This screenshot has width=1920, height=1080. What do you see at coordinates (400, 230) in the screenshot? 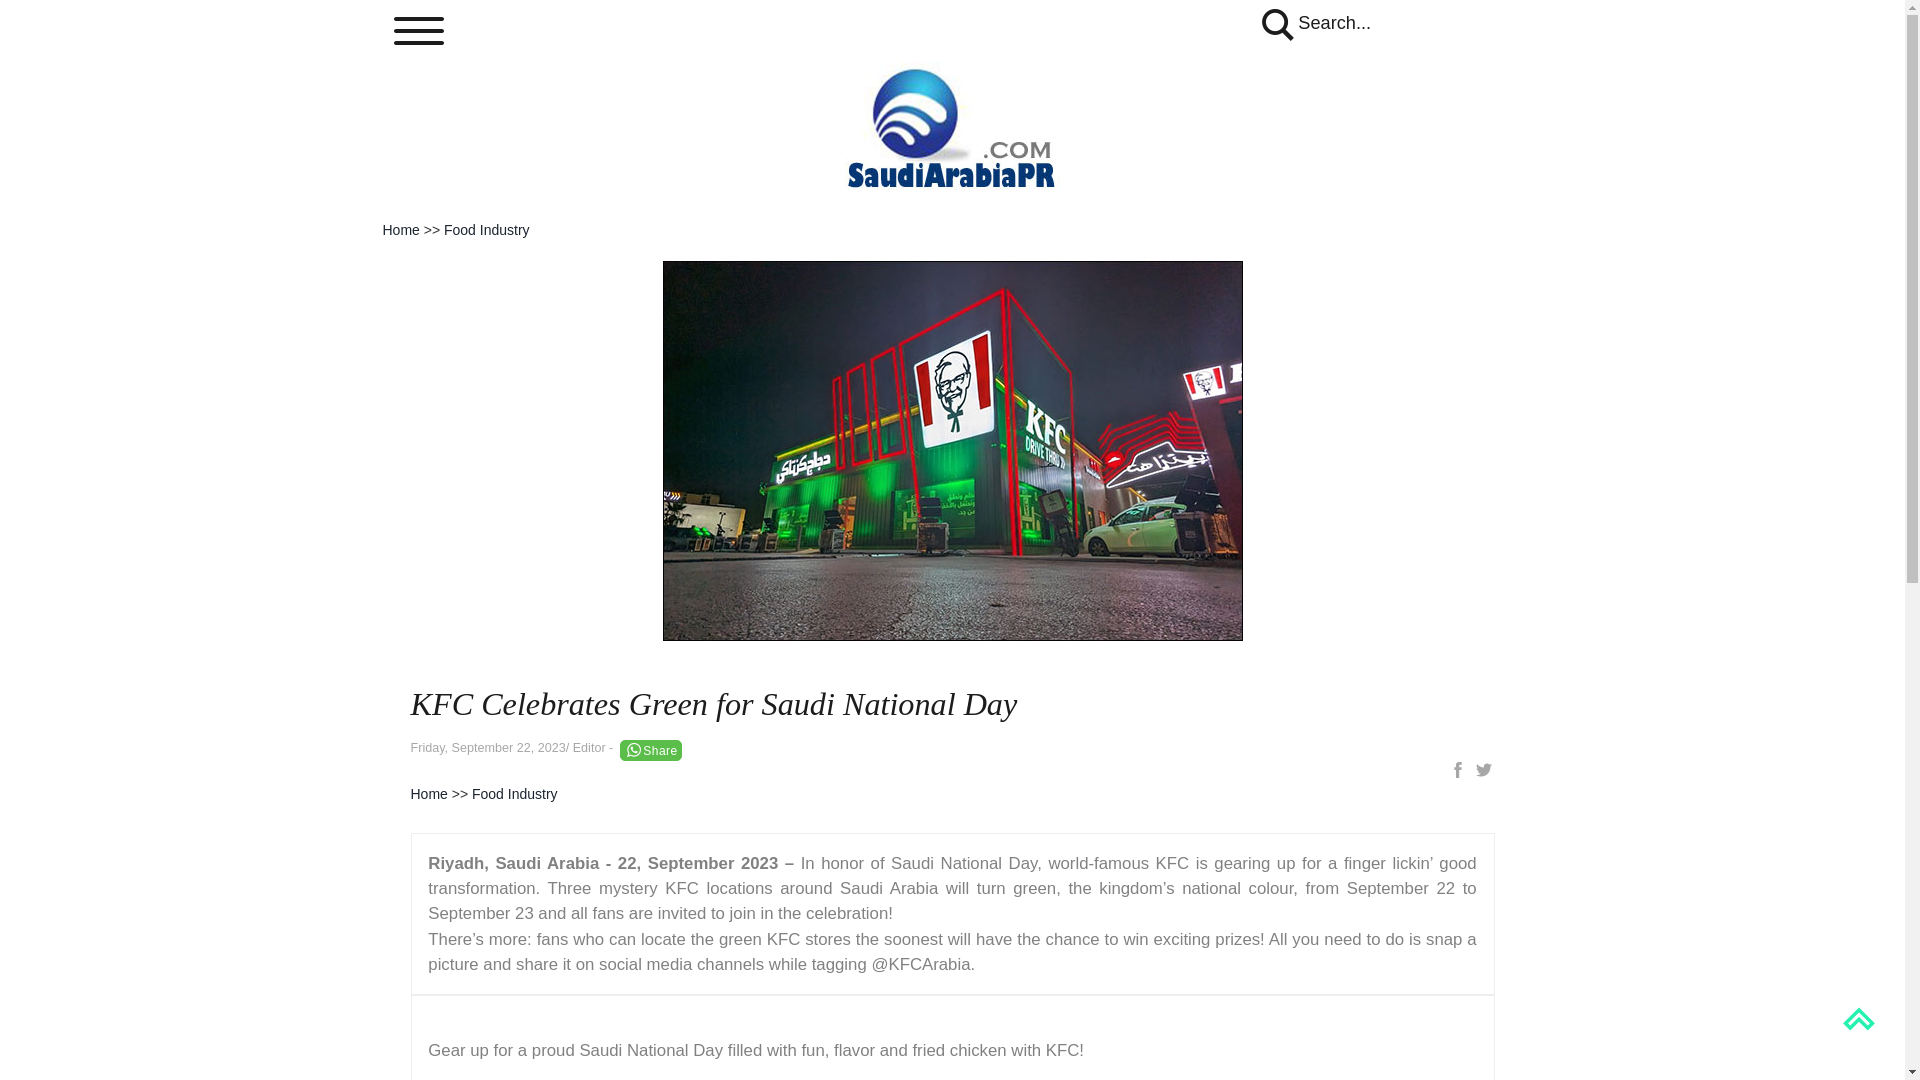
I see `Home` at bounding box center [400, 230].